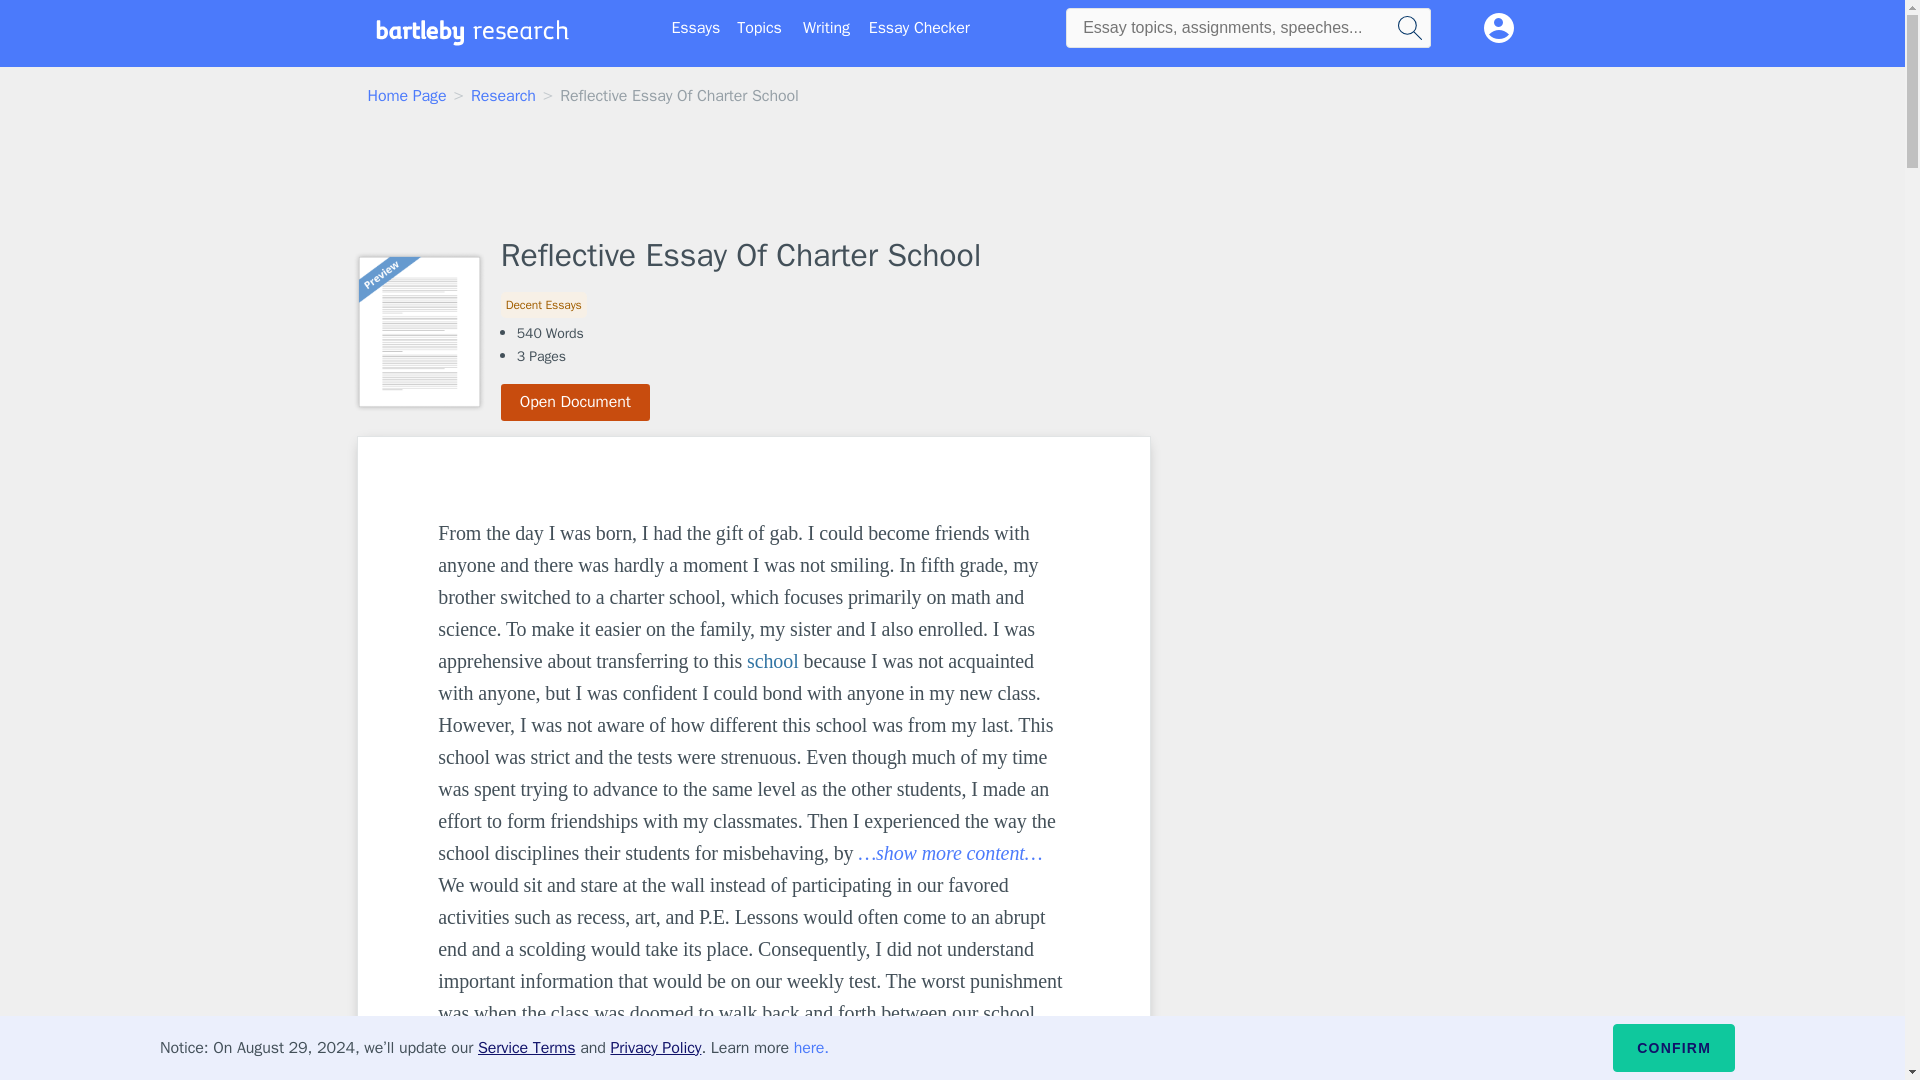 The width and height of the screenshot is (1920, 1080). What do you see at coordinates (759, 28) in the screenshot?
I see `Topics` at bounding box center [759, 28].